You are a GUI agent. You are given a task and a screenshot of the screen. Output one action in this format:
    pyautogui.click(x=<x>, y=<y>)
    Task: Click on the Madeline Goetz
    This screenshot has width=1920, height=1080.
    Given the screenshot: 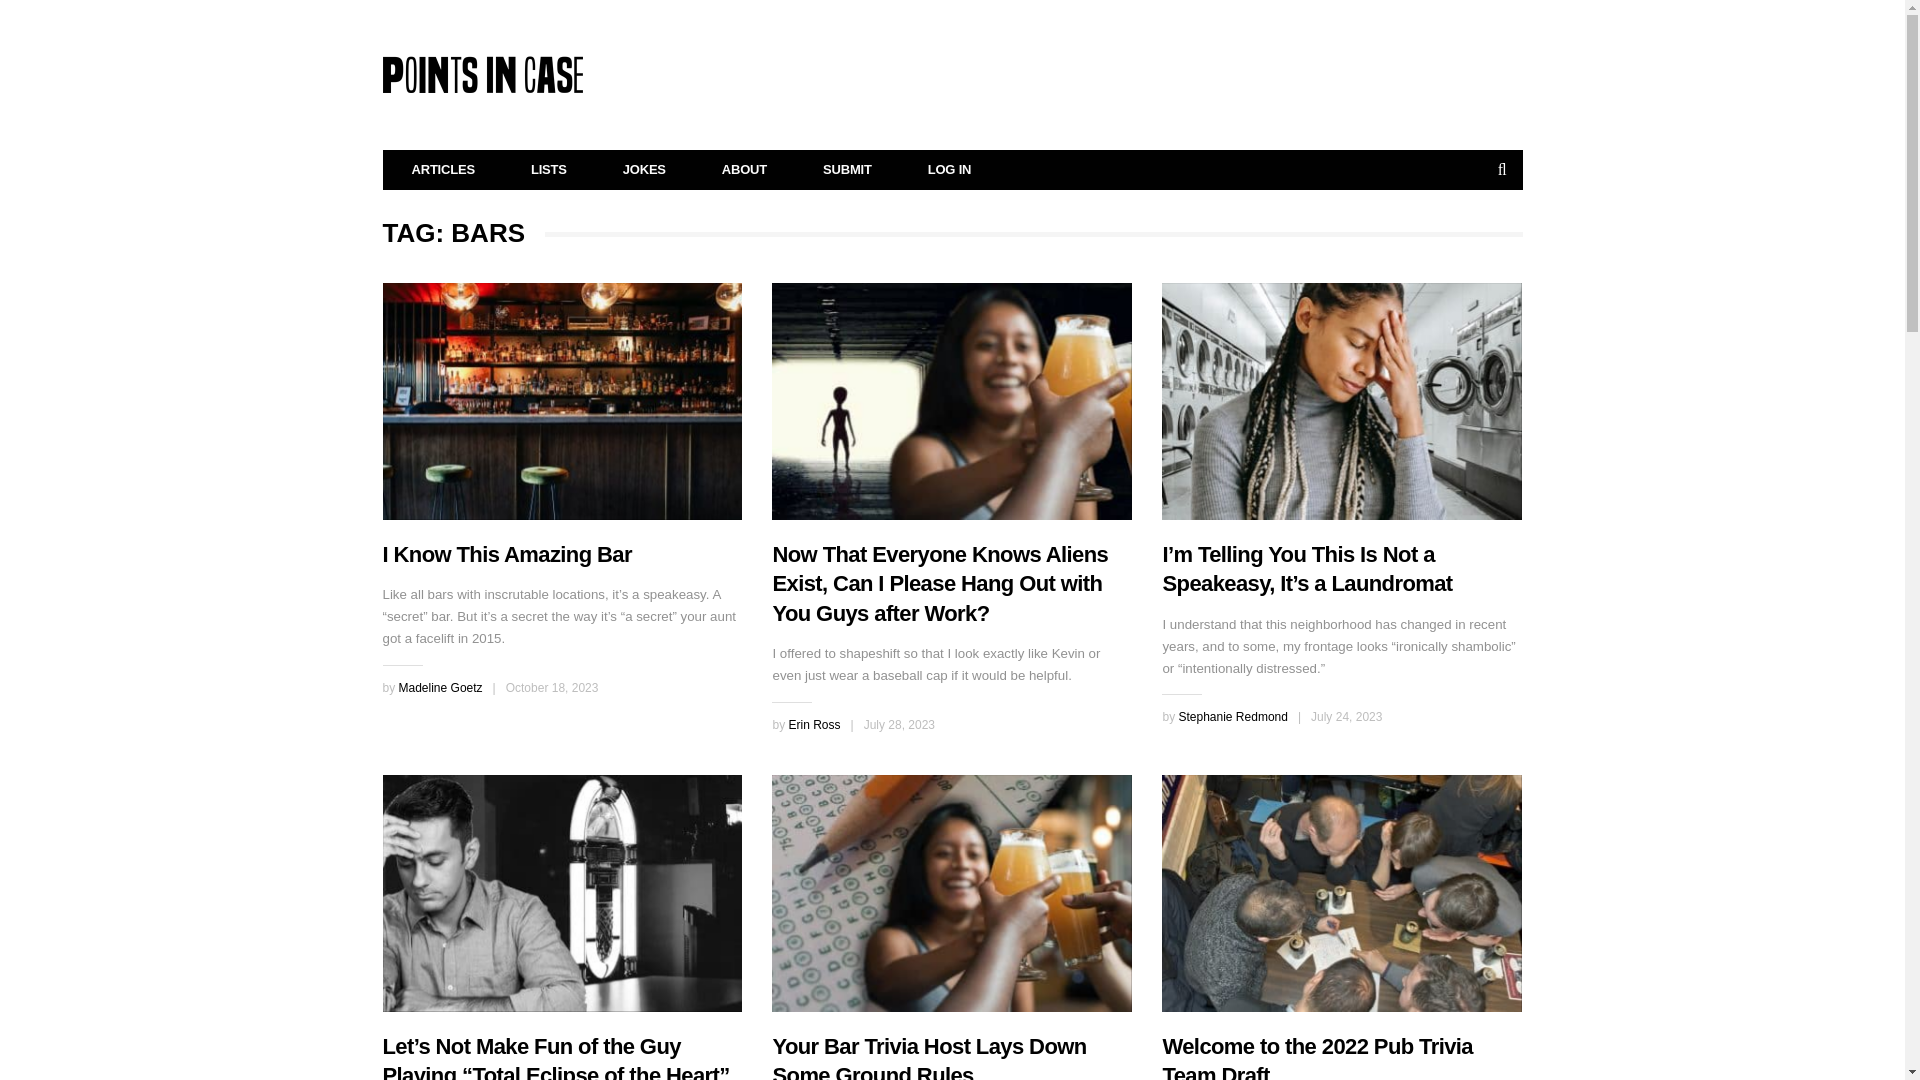 What is the action you would take?
    pyautogui.click(x=441, y=688)
    